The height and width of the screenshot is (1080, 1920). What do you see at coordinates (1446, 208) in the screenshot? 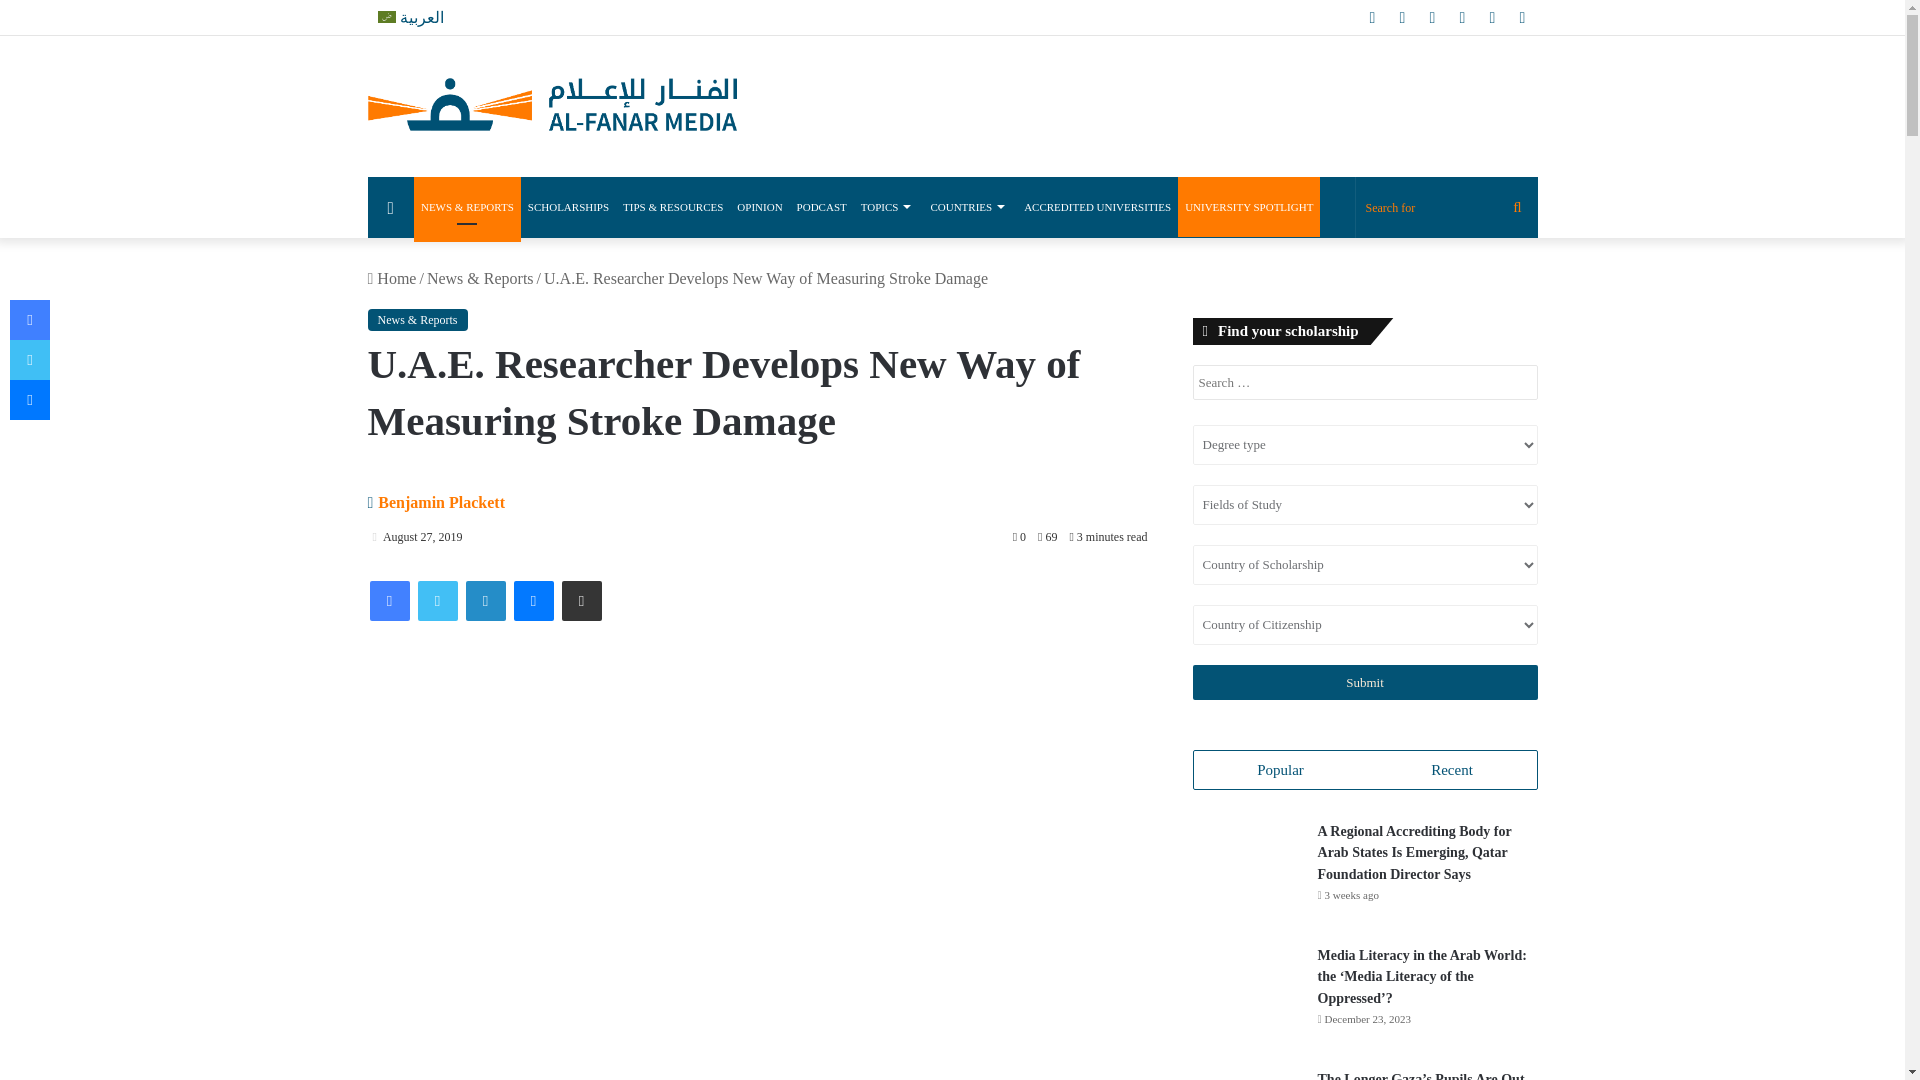
I see `Search for` at bounding box center [1446, 208].